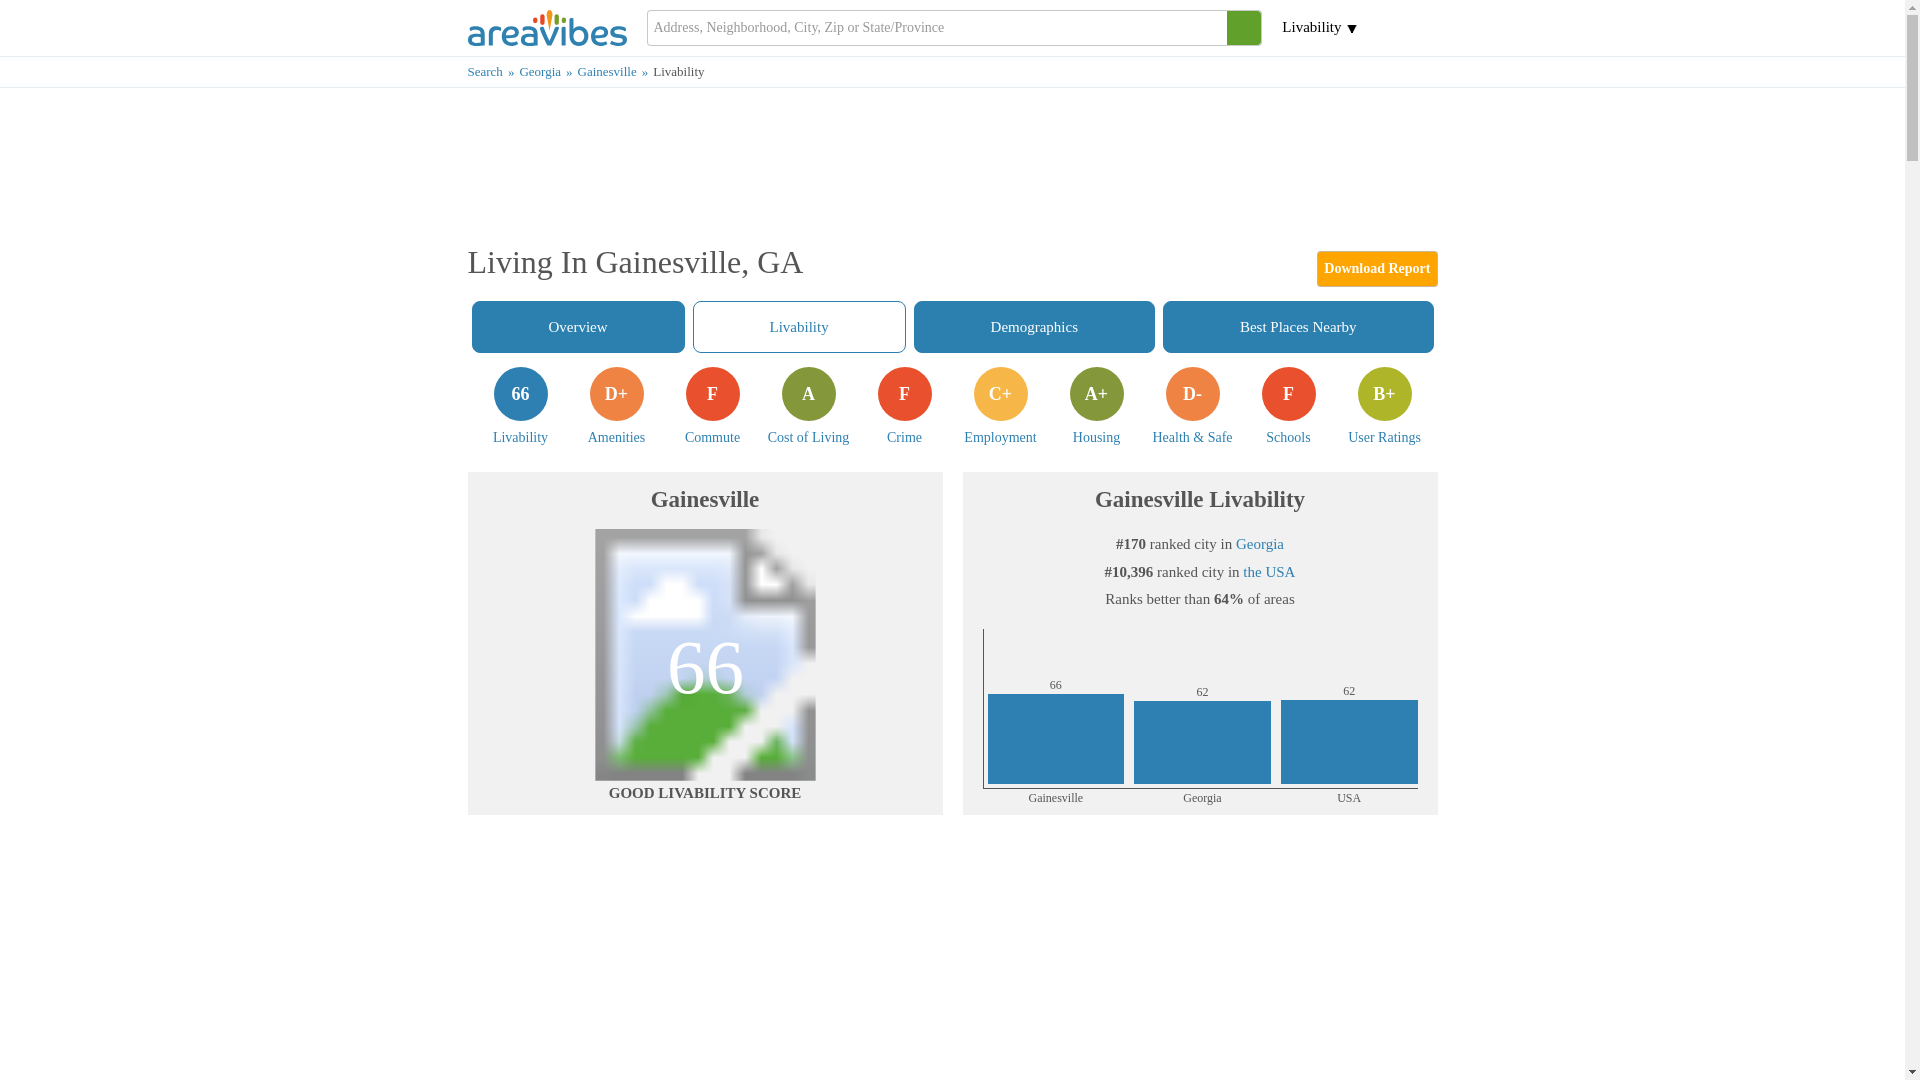 This screenshot has width=1920, height=1080. Describe the element at coordinates (1298, 327) in the screenshot. I see `Gainesville` at that location.